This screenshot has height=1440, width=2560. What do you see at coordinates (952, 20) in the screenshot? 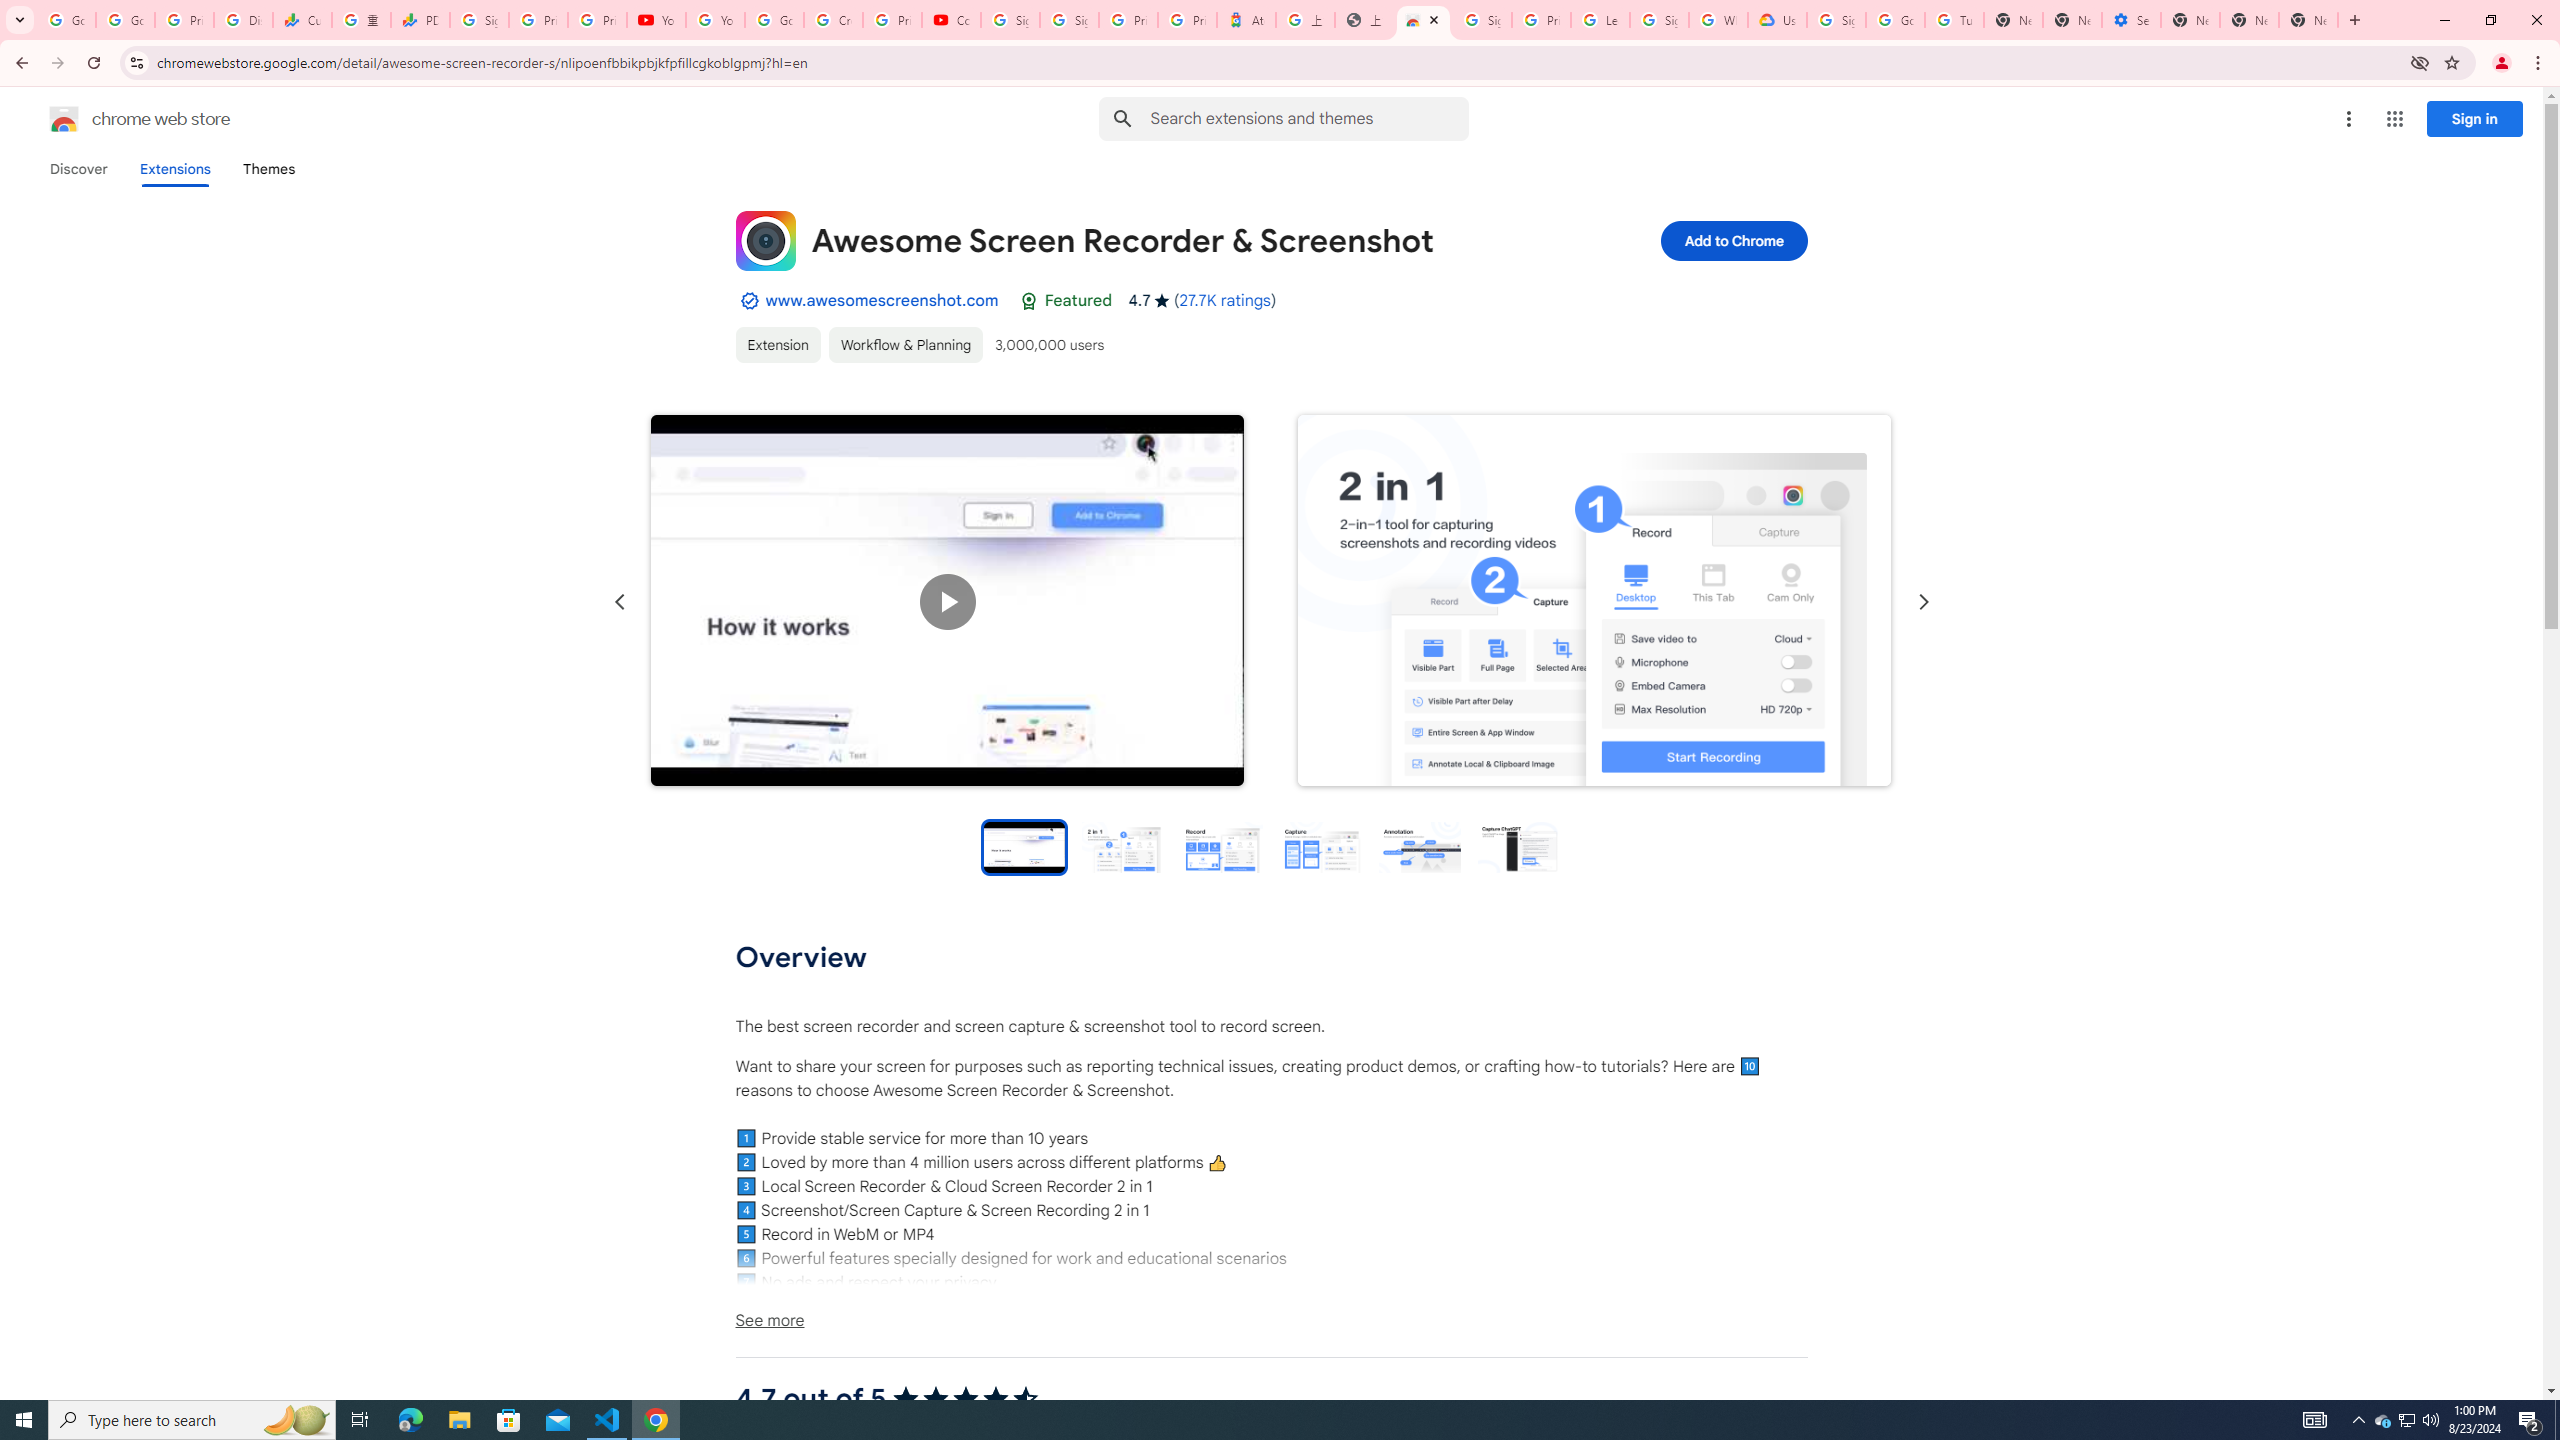
I see `Content Creator Programs & Opportunities - YouTube Creators` at bounding box center [952, 20].